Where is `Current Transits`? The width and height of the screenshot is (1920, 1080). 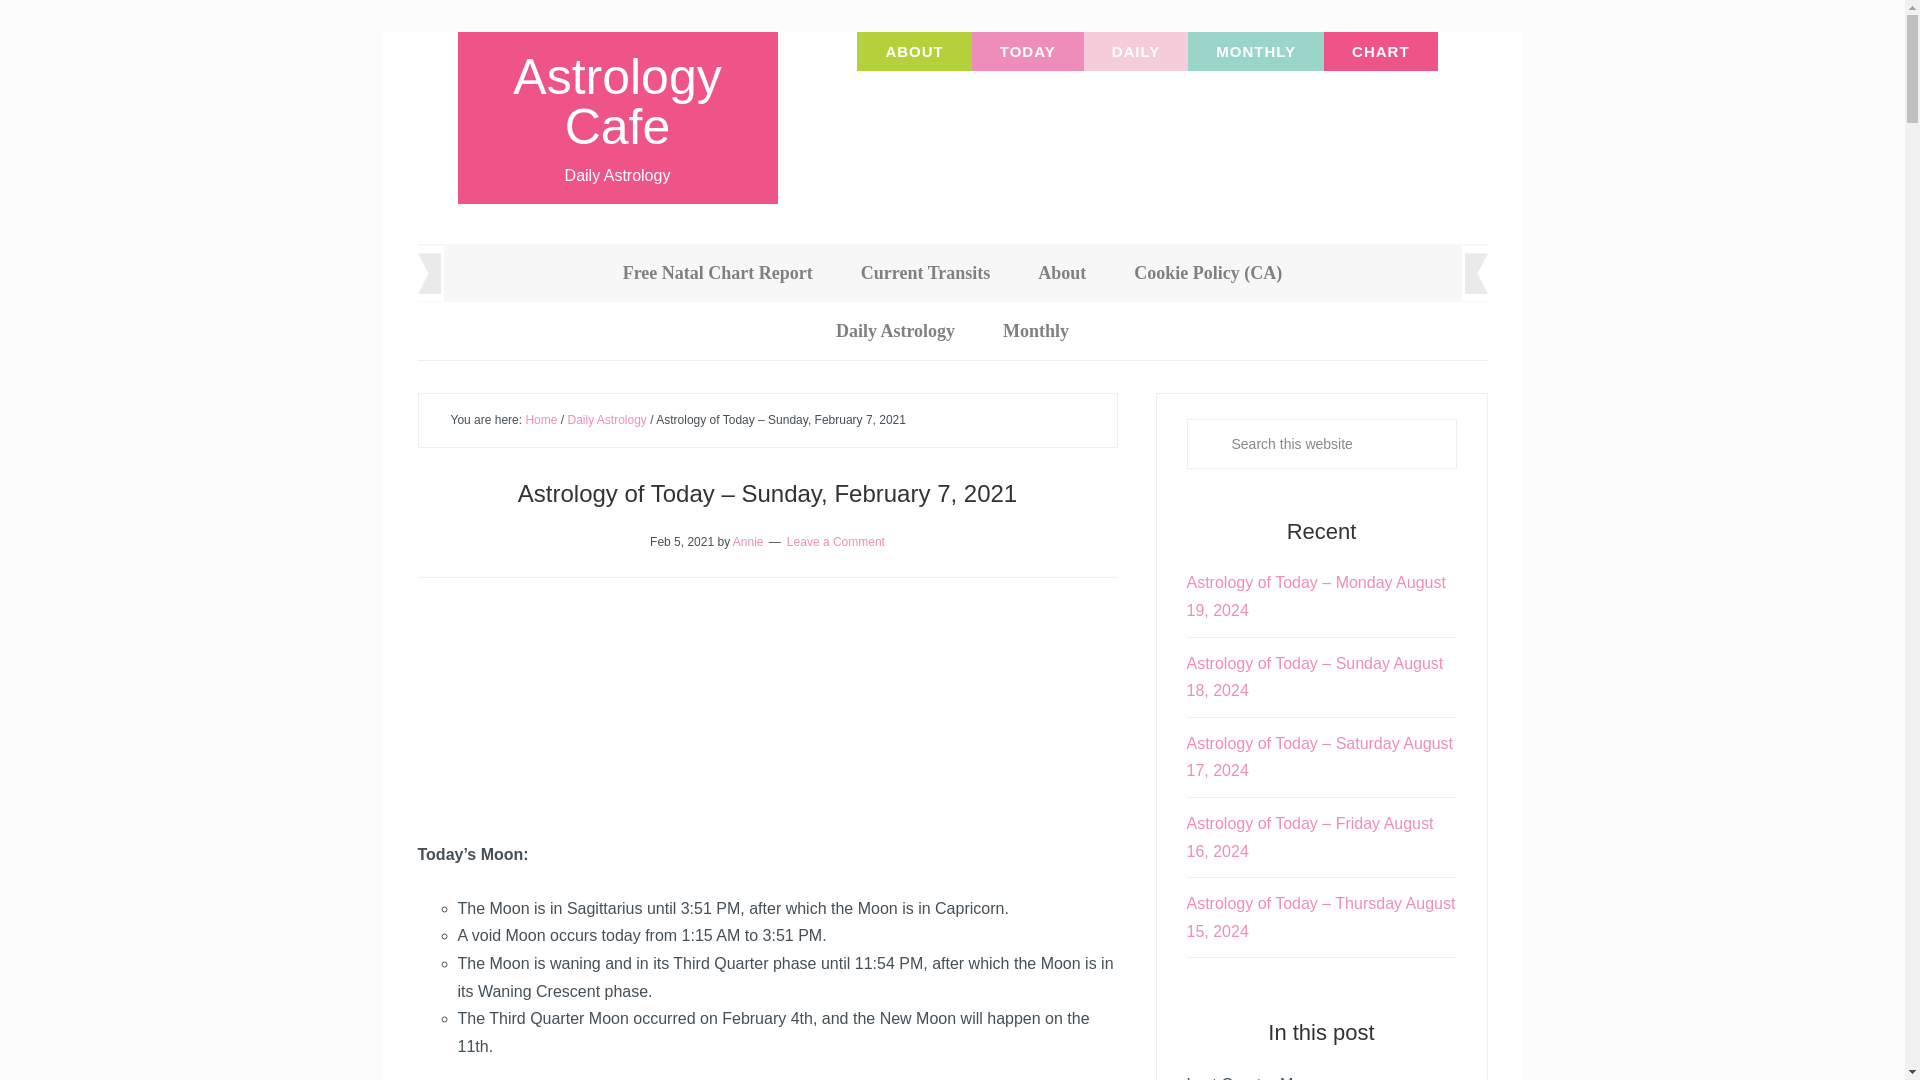
Current Transits is located at coordinates (926, 273).